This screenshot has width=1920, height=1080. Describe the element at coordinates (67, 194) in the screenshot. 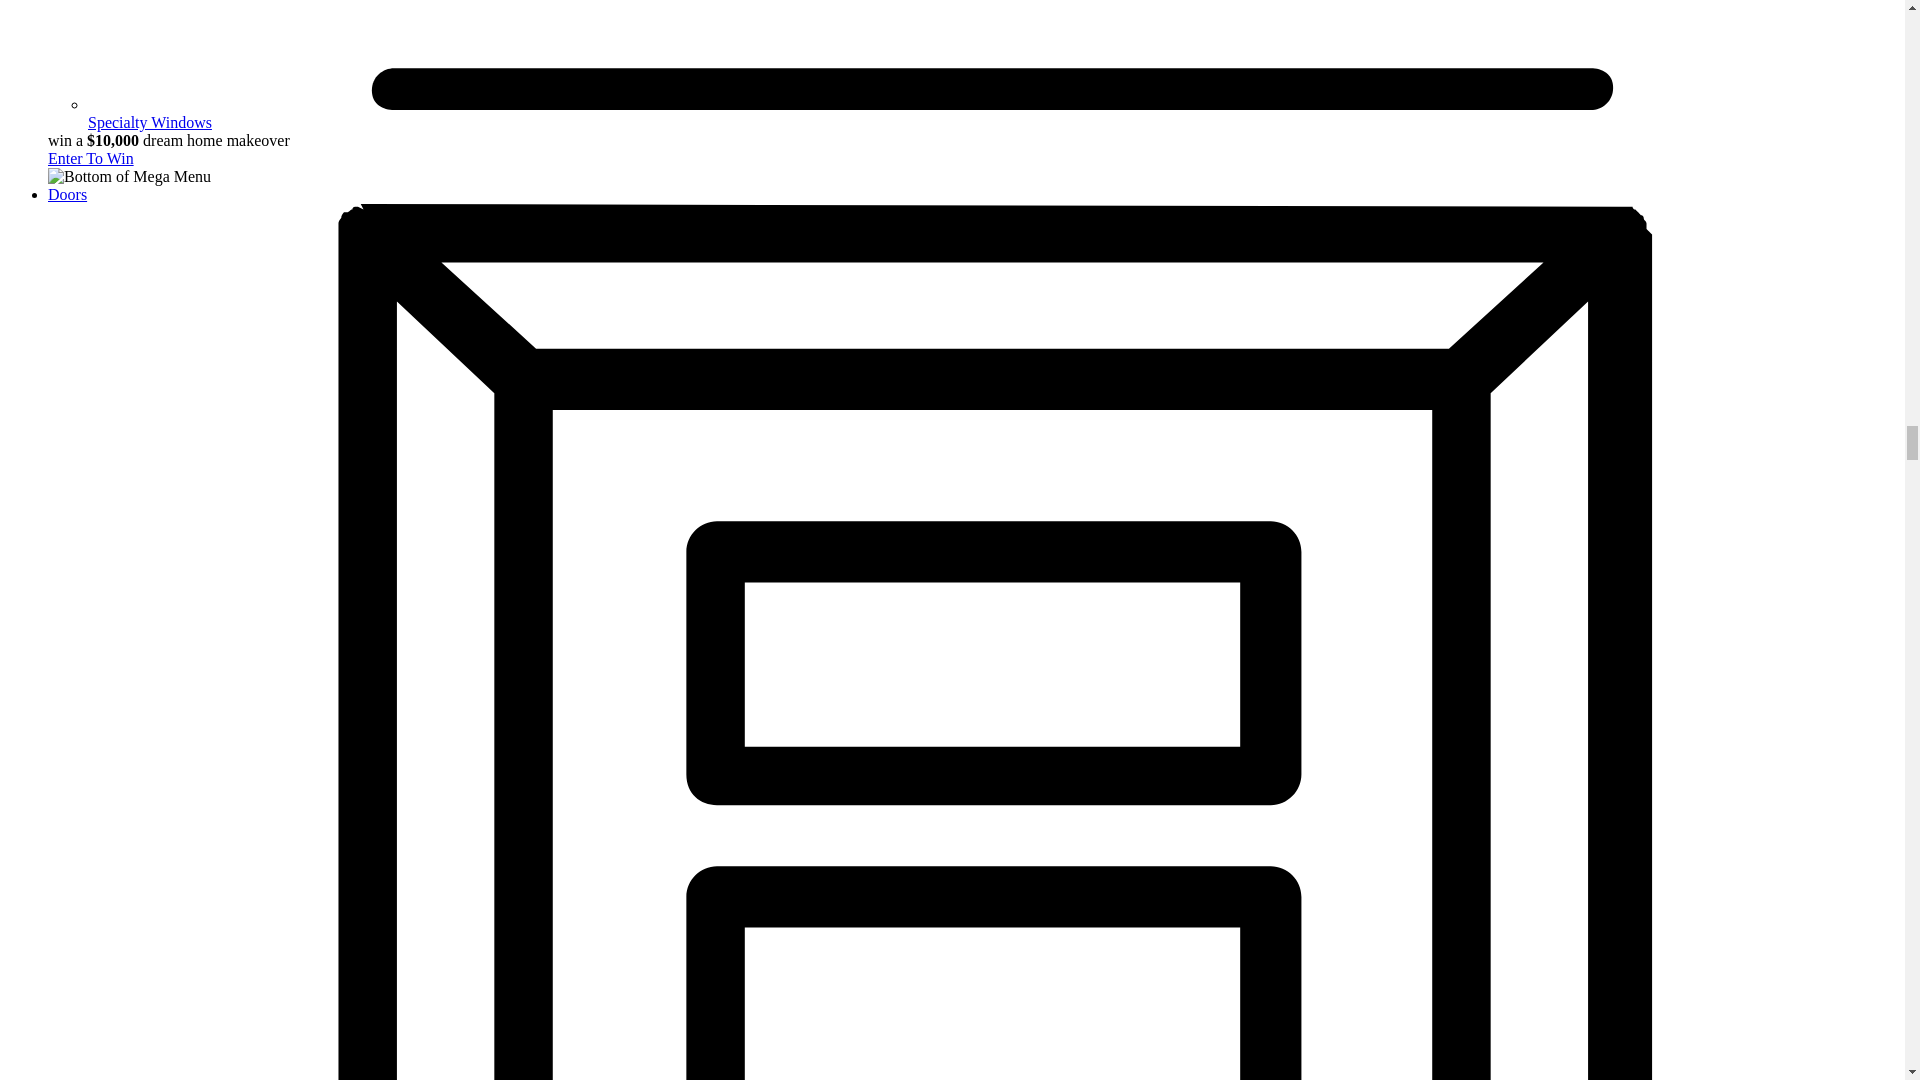

I see `Doors` at that location.